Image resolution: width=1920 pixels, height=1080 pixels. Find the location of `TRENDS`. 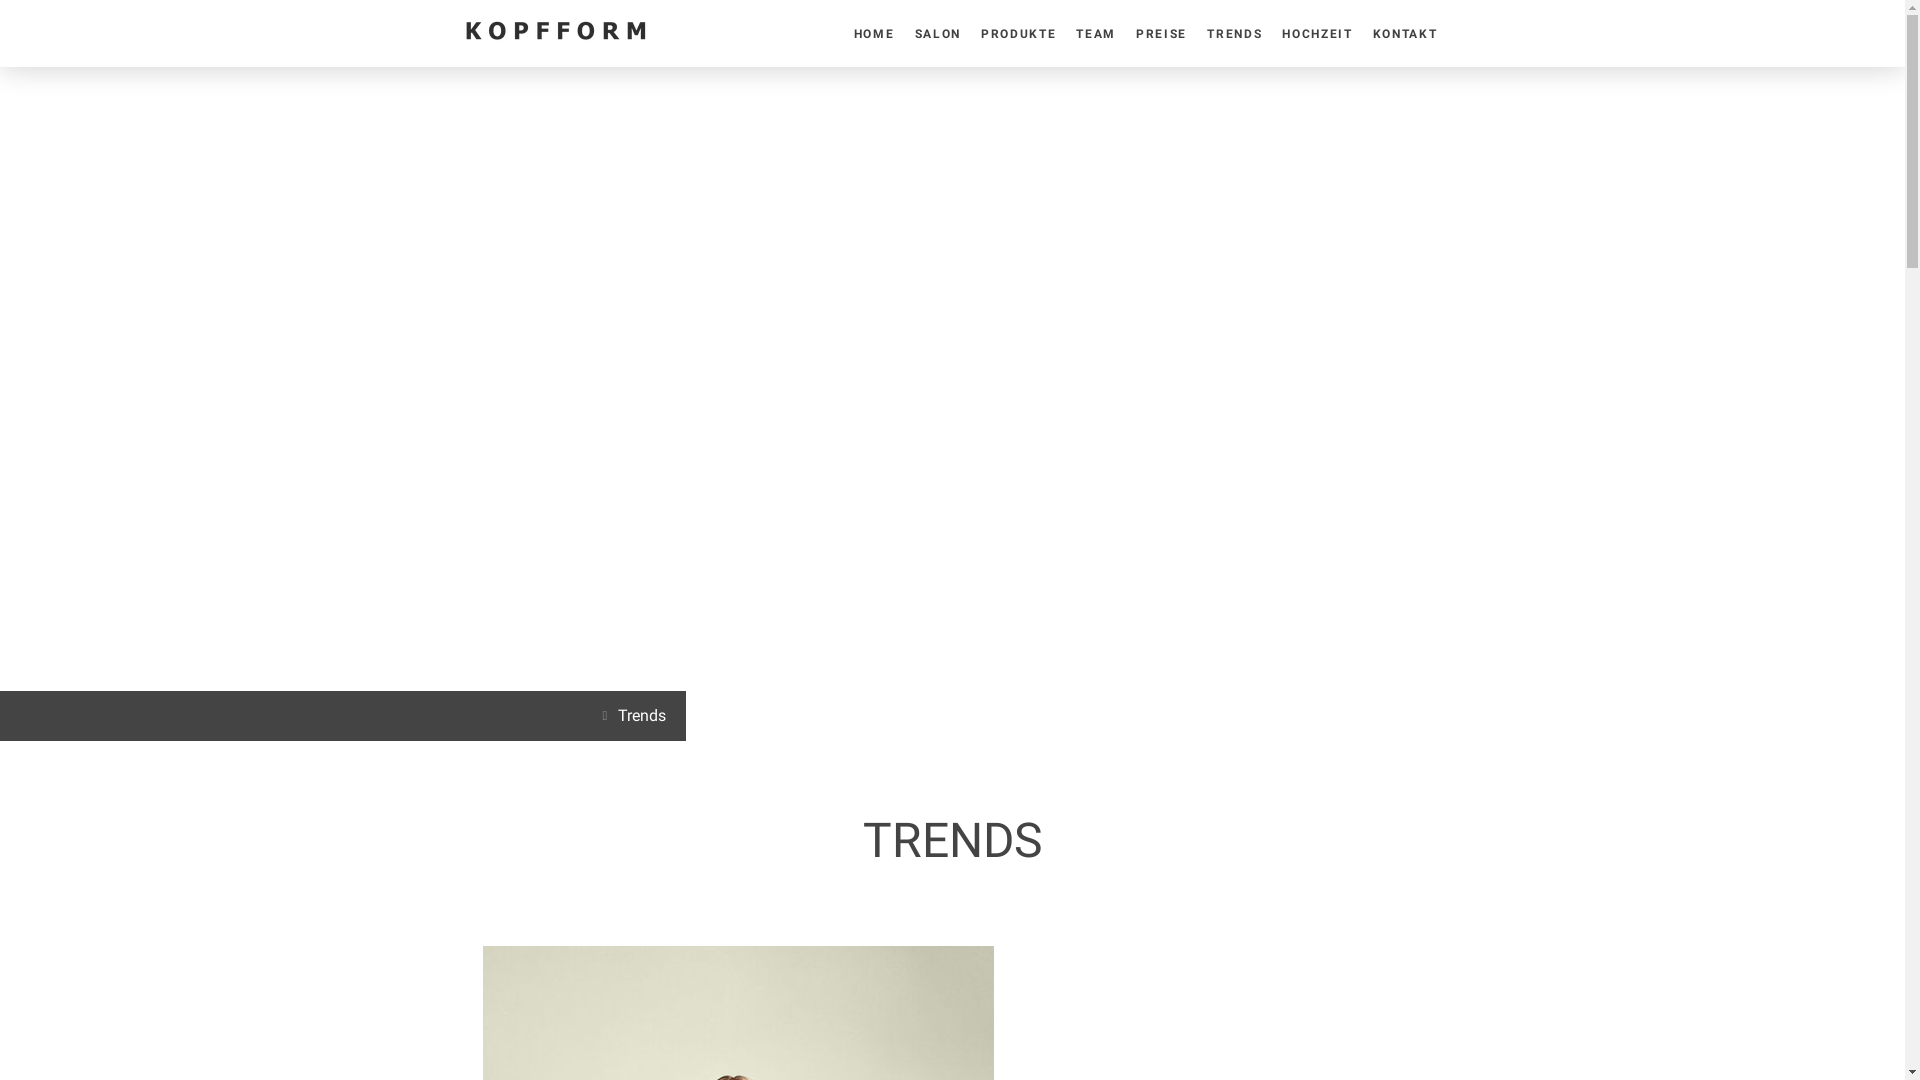

TRENDS is located at coordinates (1234, 33).